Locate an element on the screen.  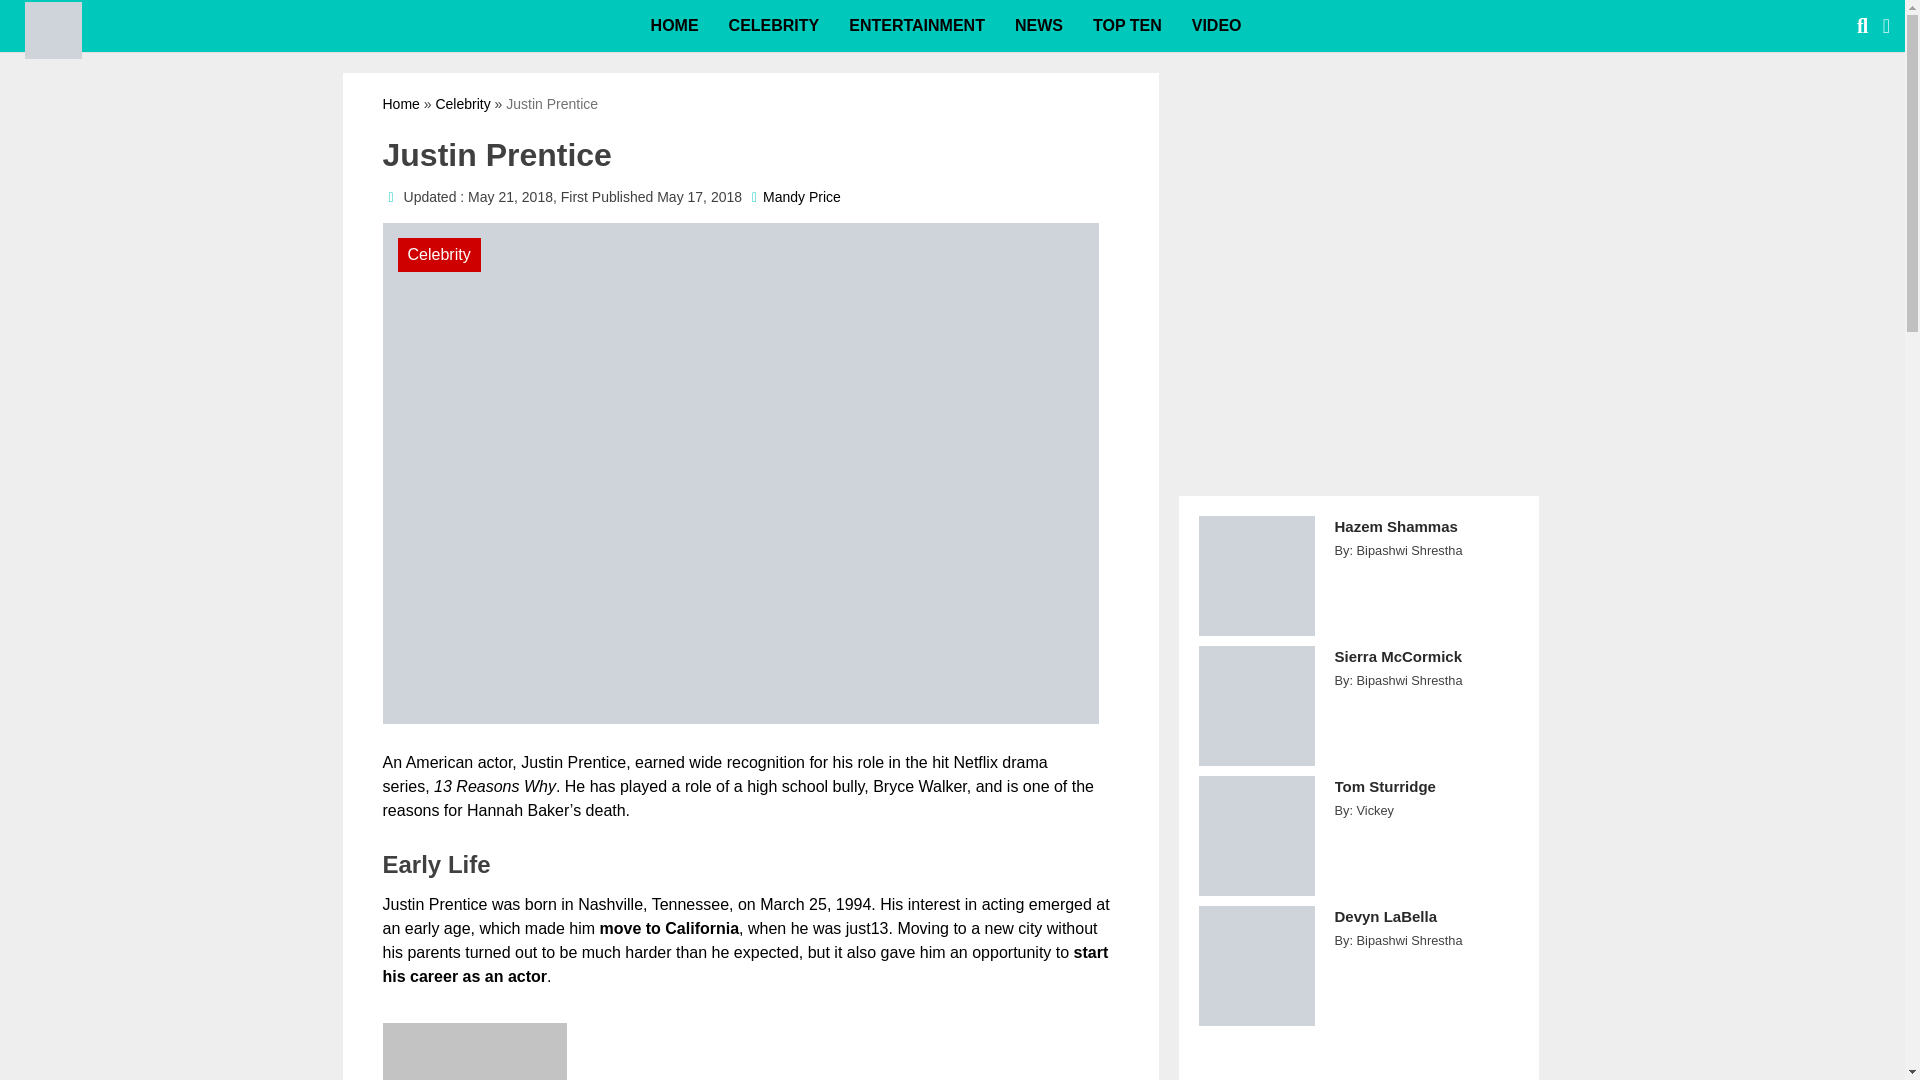
TOP TEN is located at coordinates (1126, 26).